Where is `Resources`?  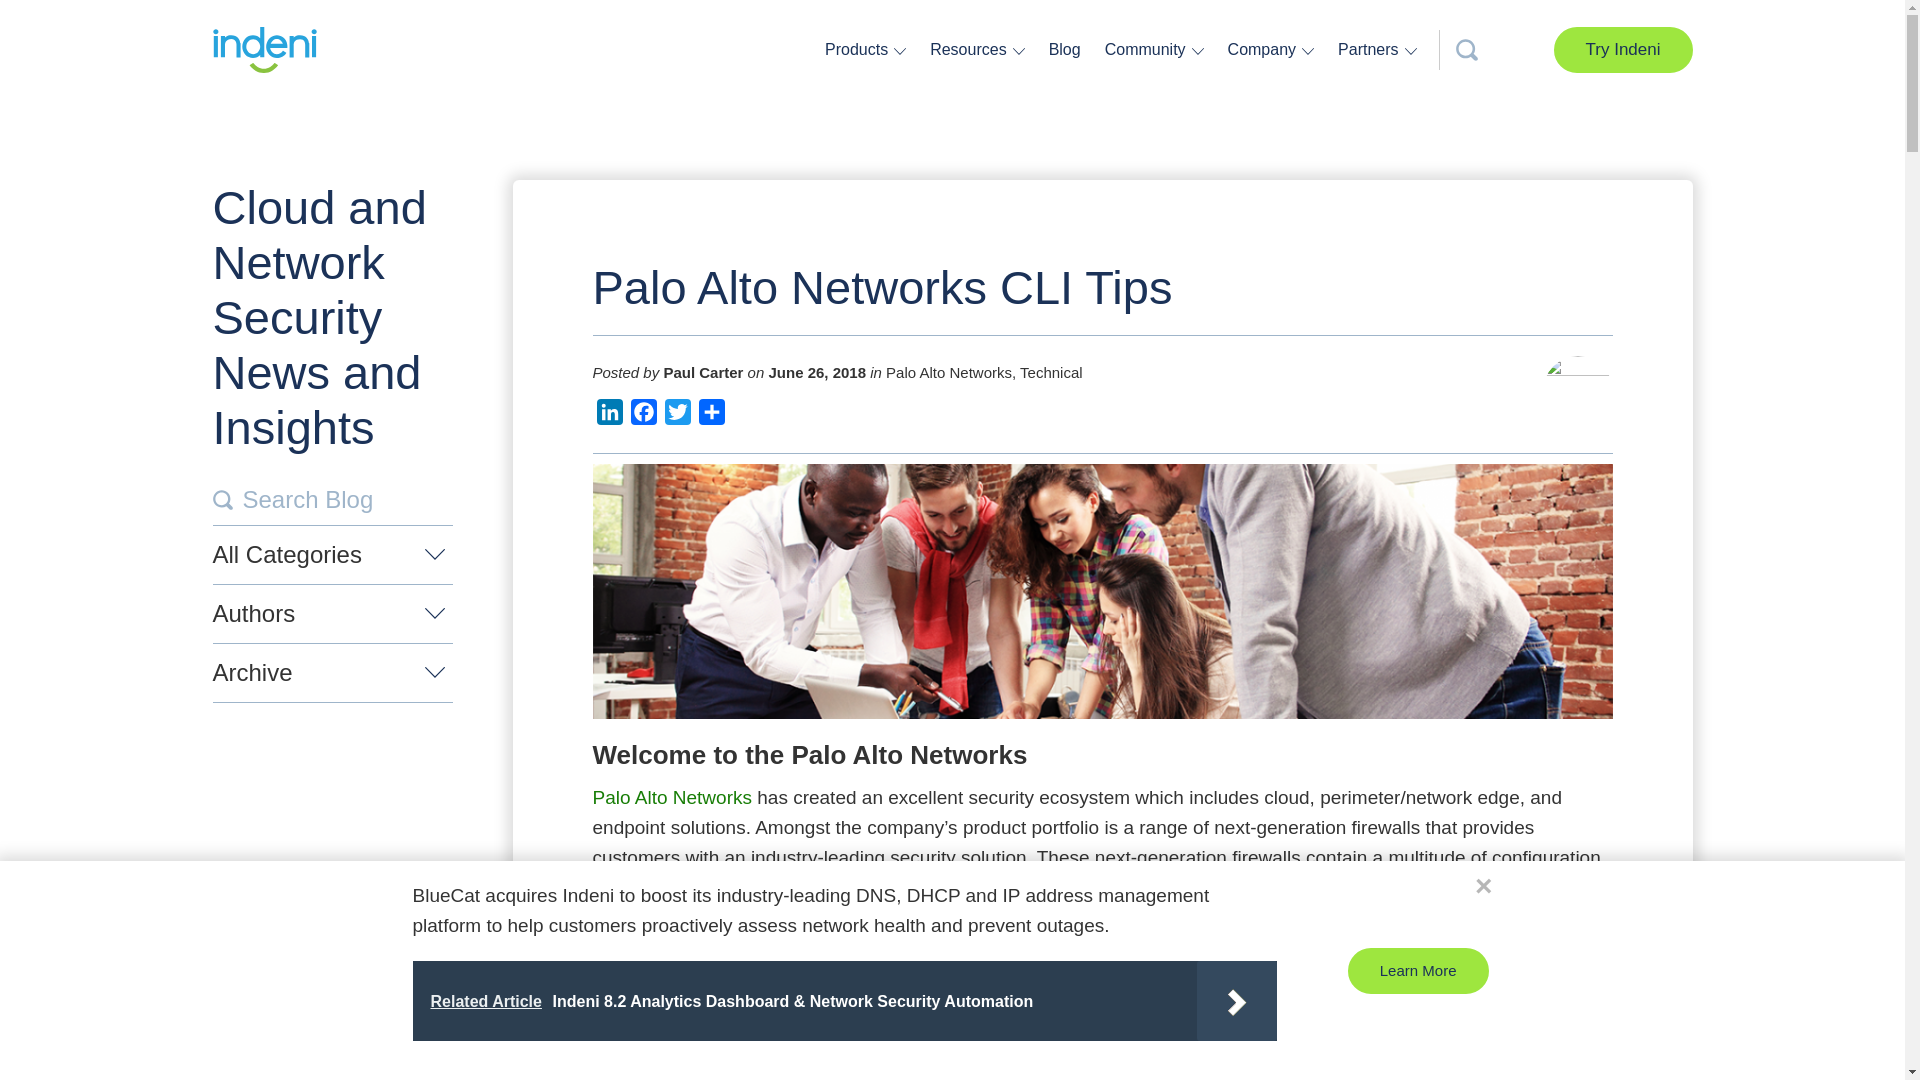
Resources is located at coordinates (970, 49).